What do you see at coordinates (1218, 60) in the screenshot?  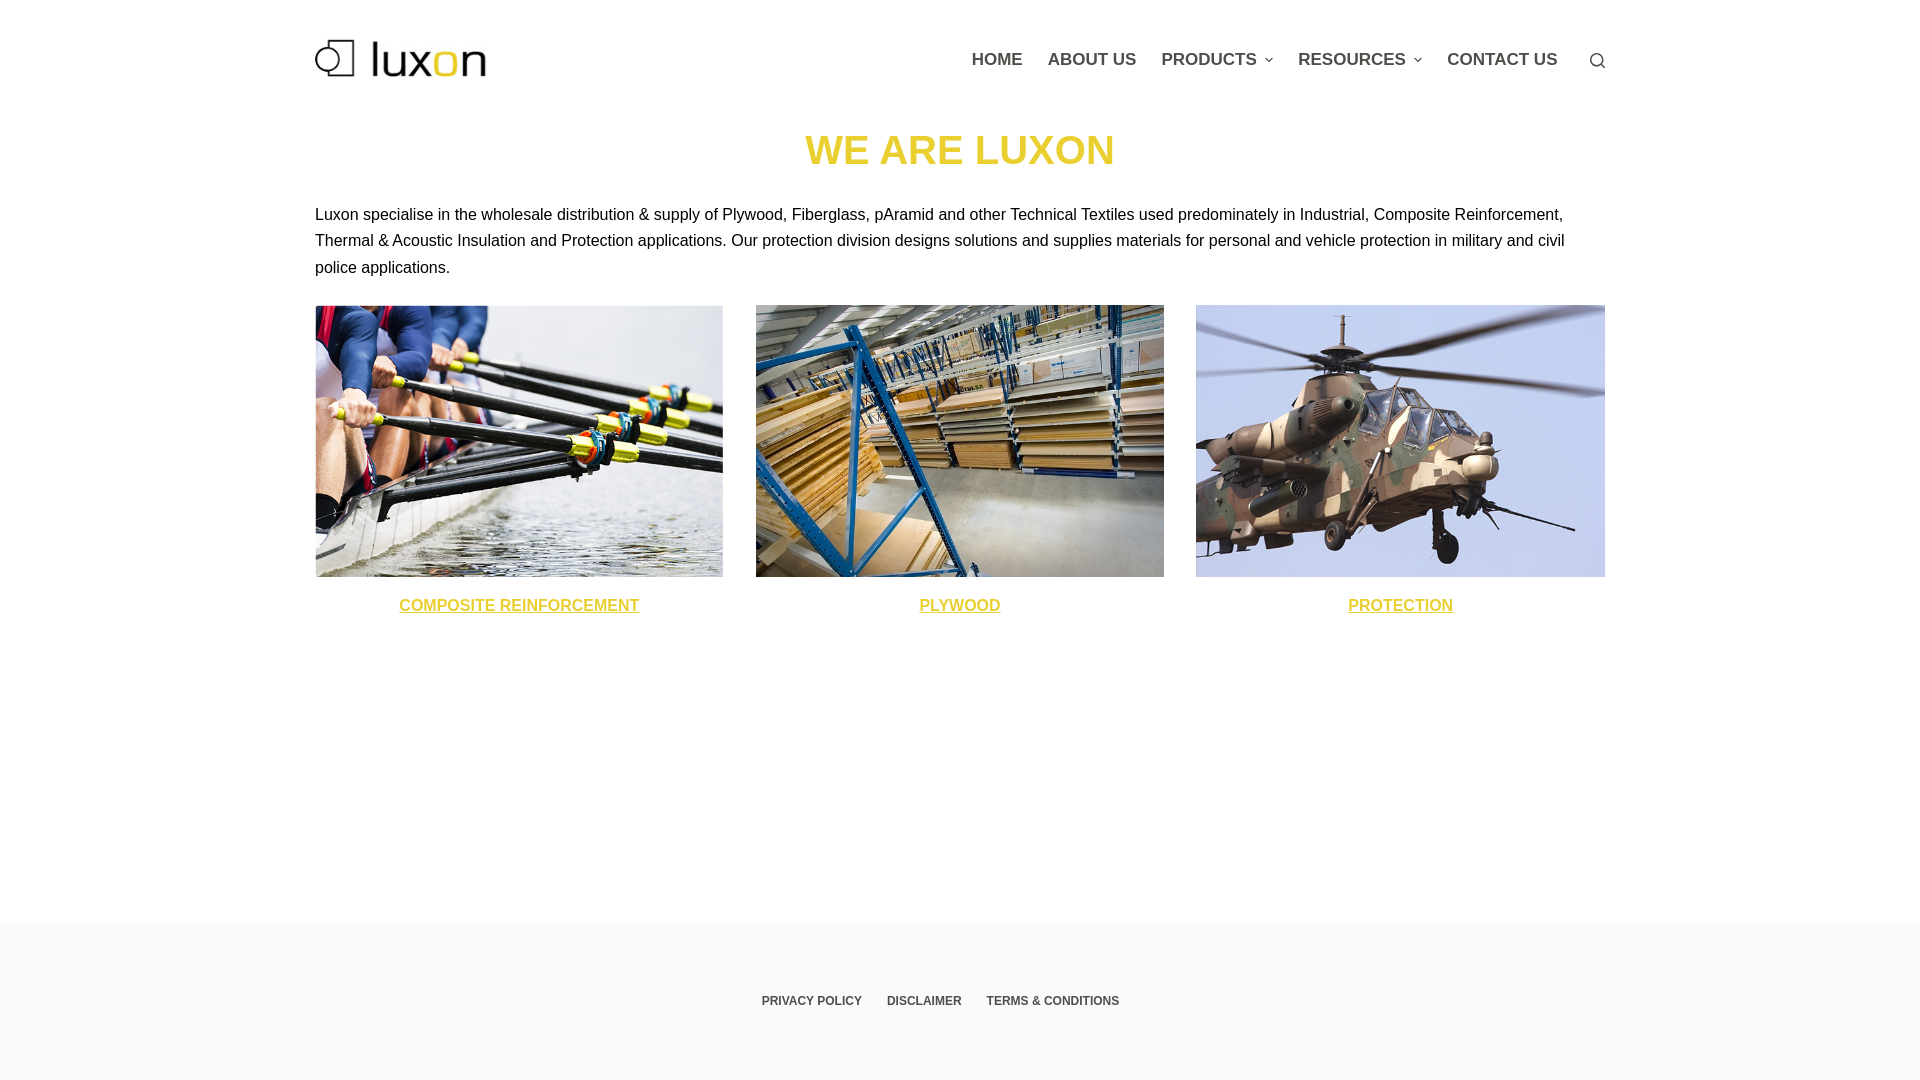 I see `PRODUCTS` at bounding box center [1218, 60].